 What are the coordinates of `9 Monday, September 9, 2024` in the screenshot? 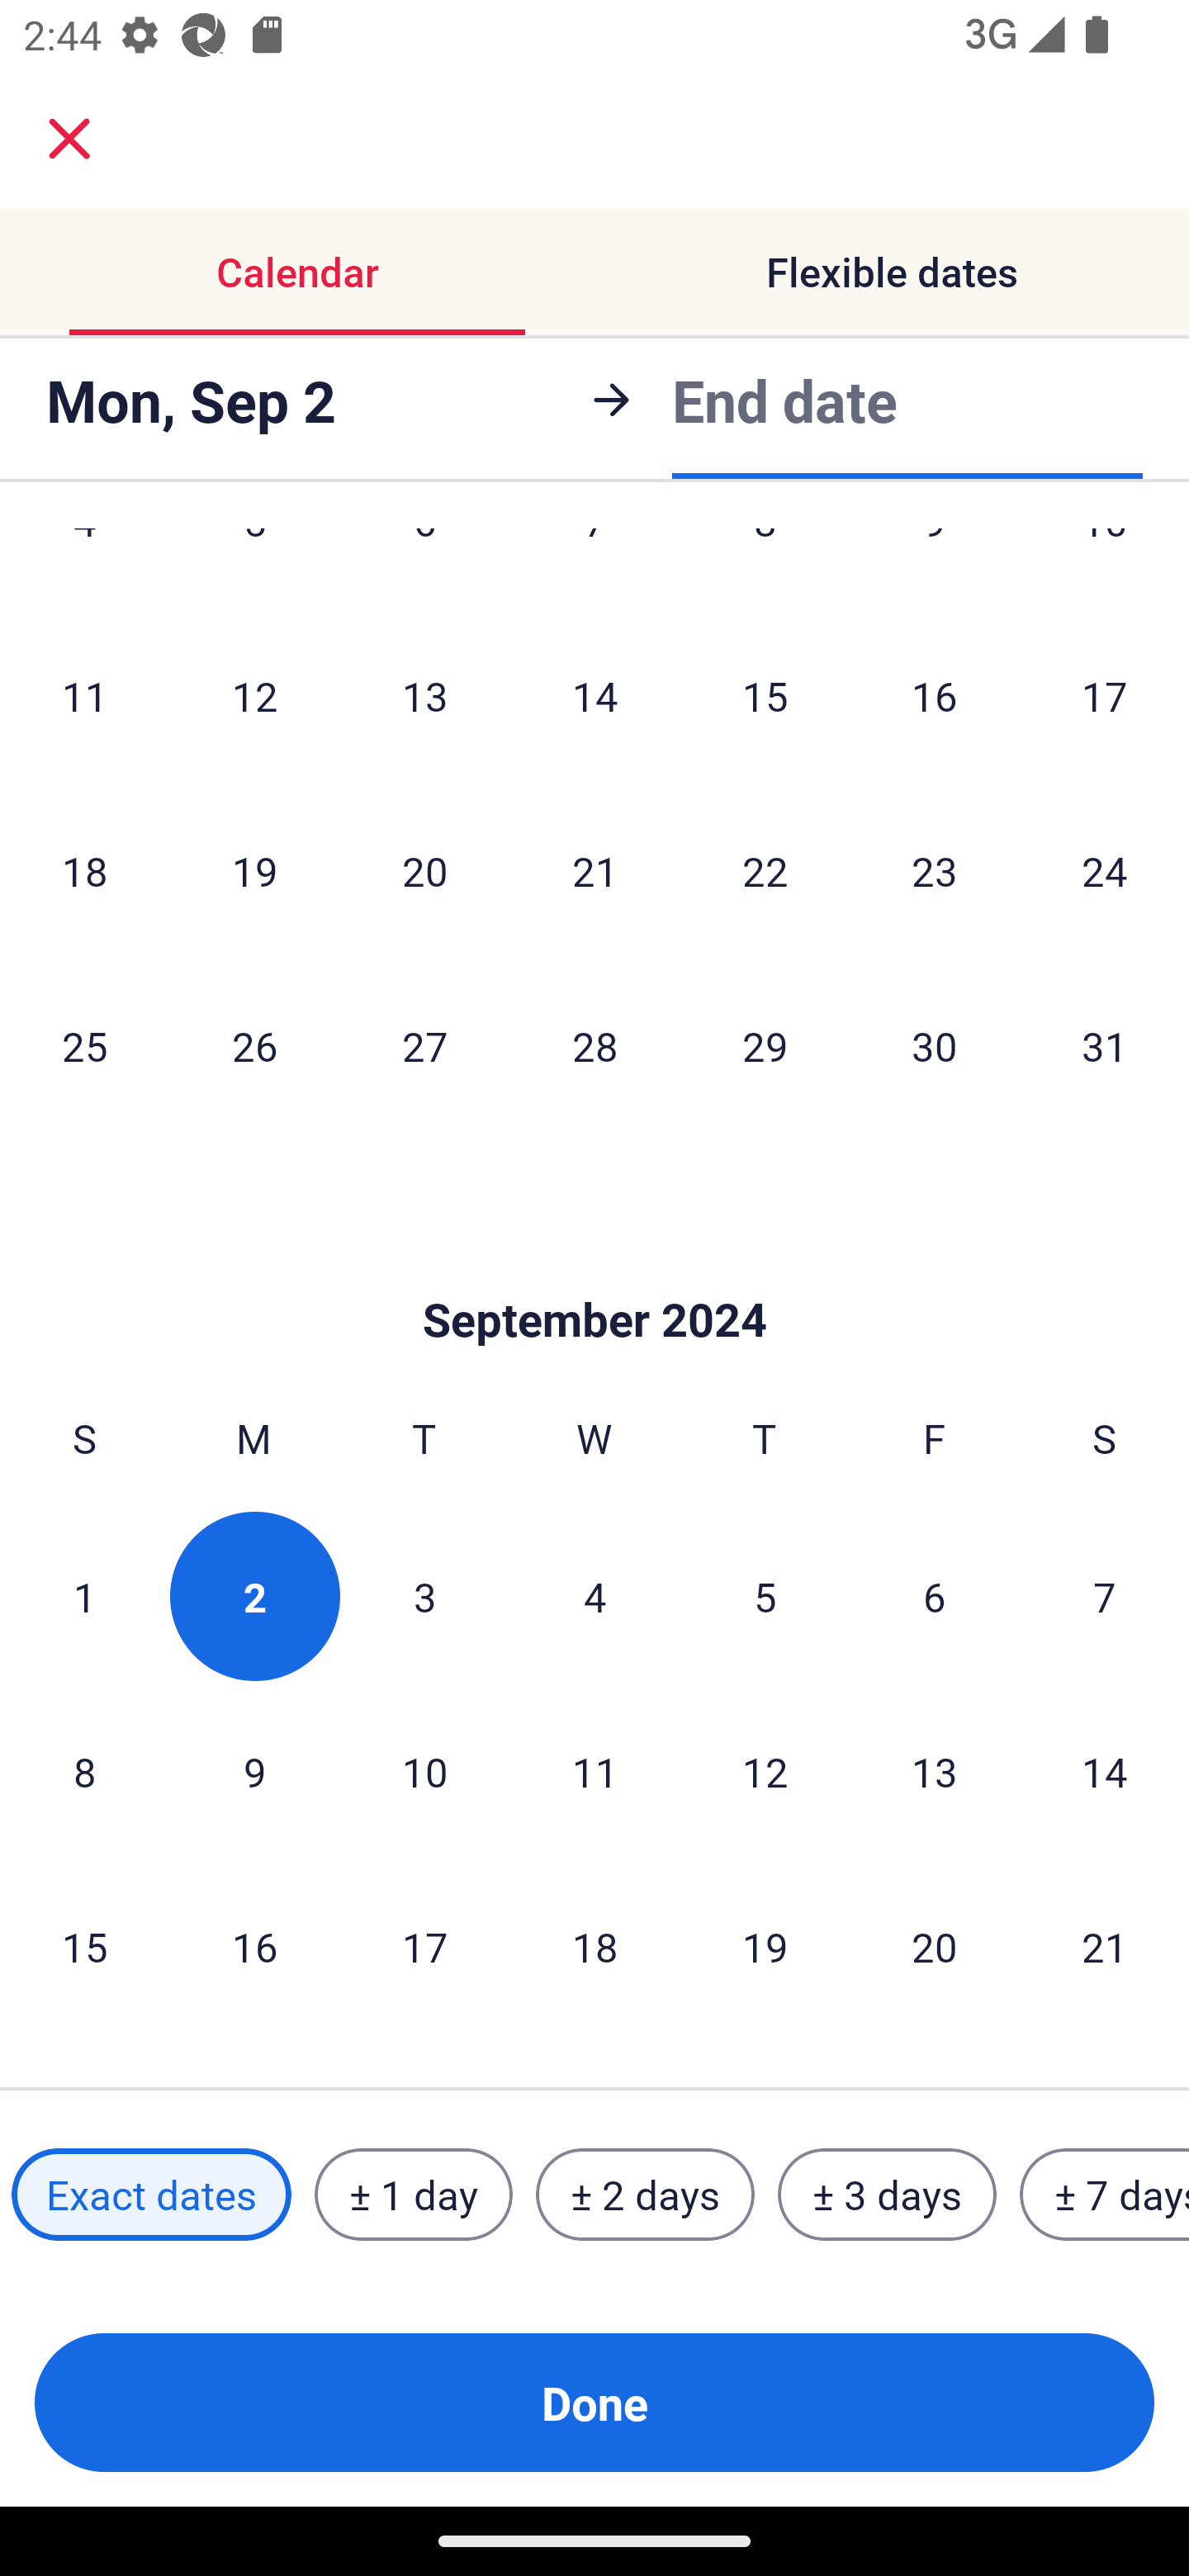 It's located at (254, 1772).